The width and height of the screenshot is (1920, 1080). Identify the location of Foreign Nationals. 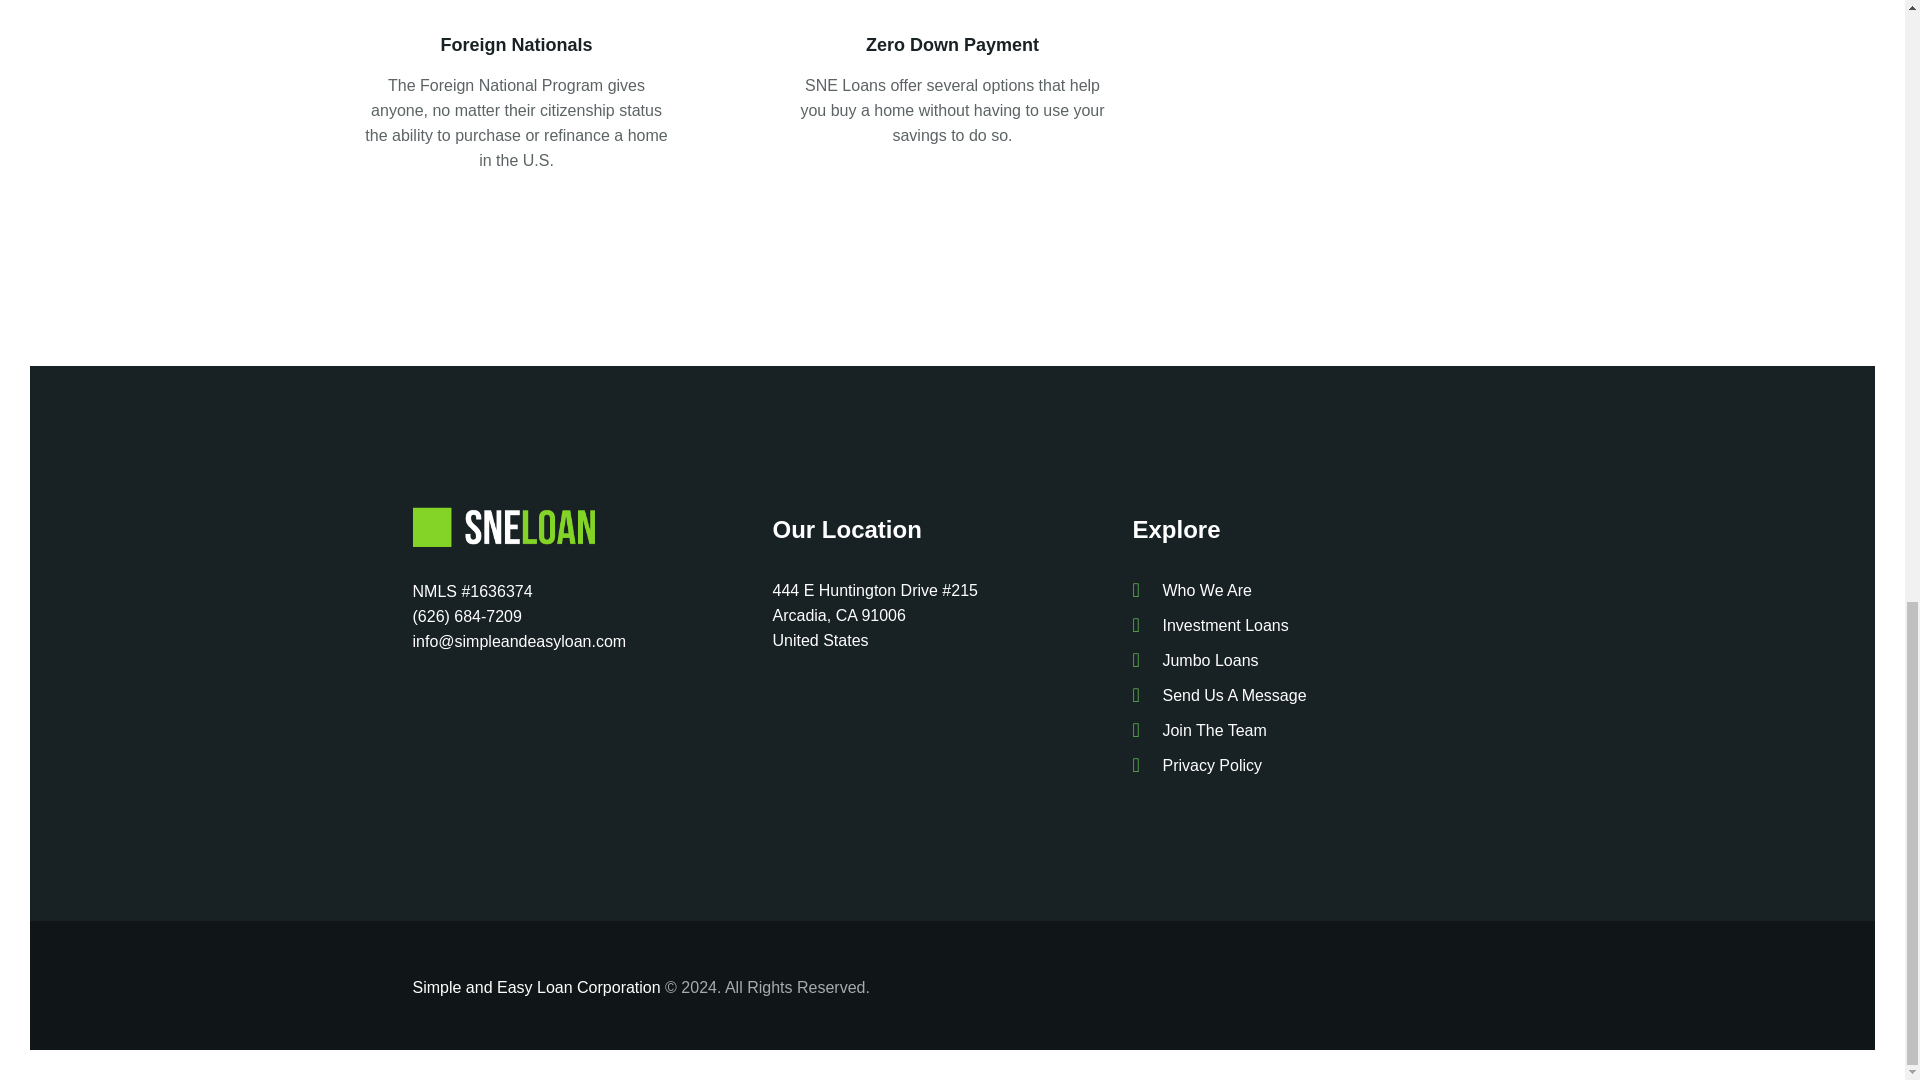
(517, 45).